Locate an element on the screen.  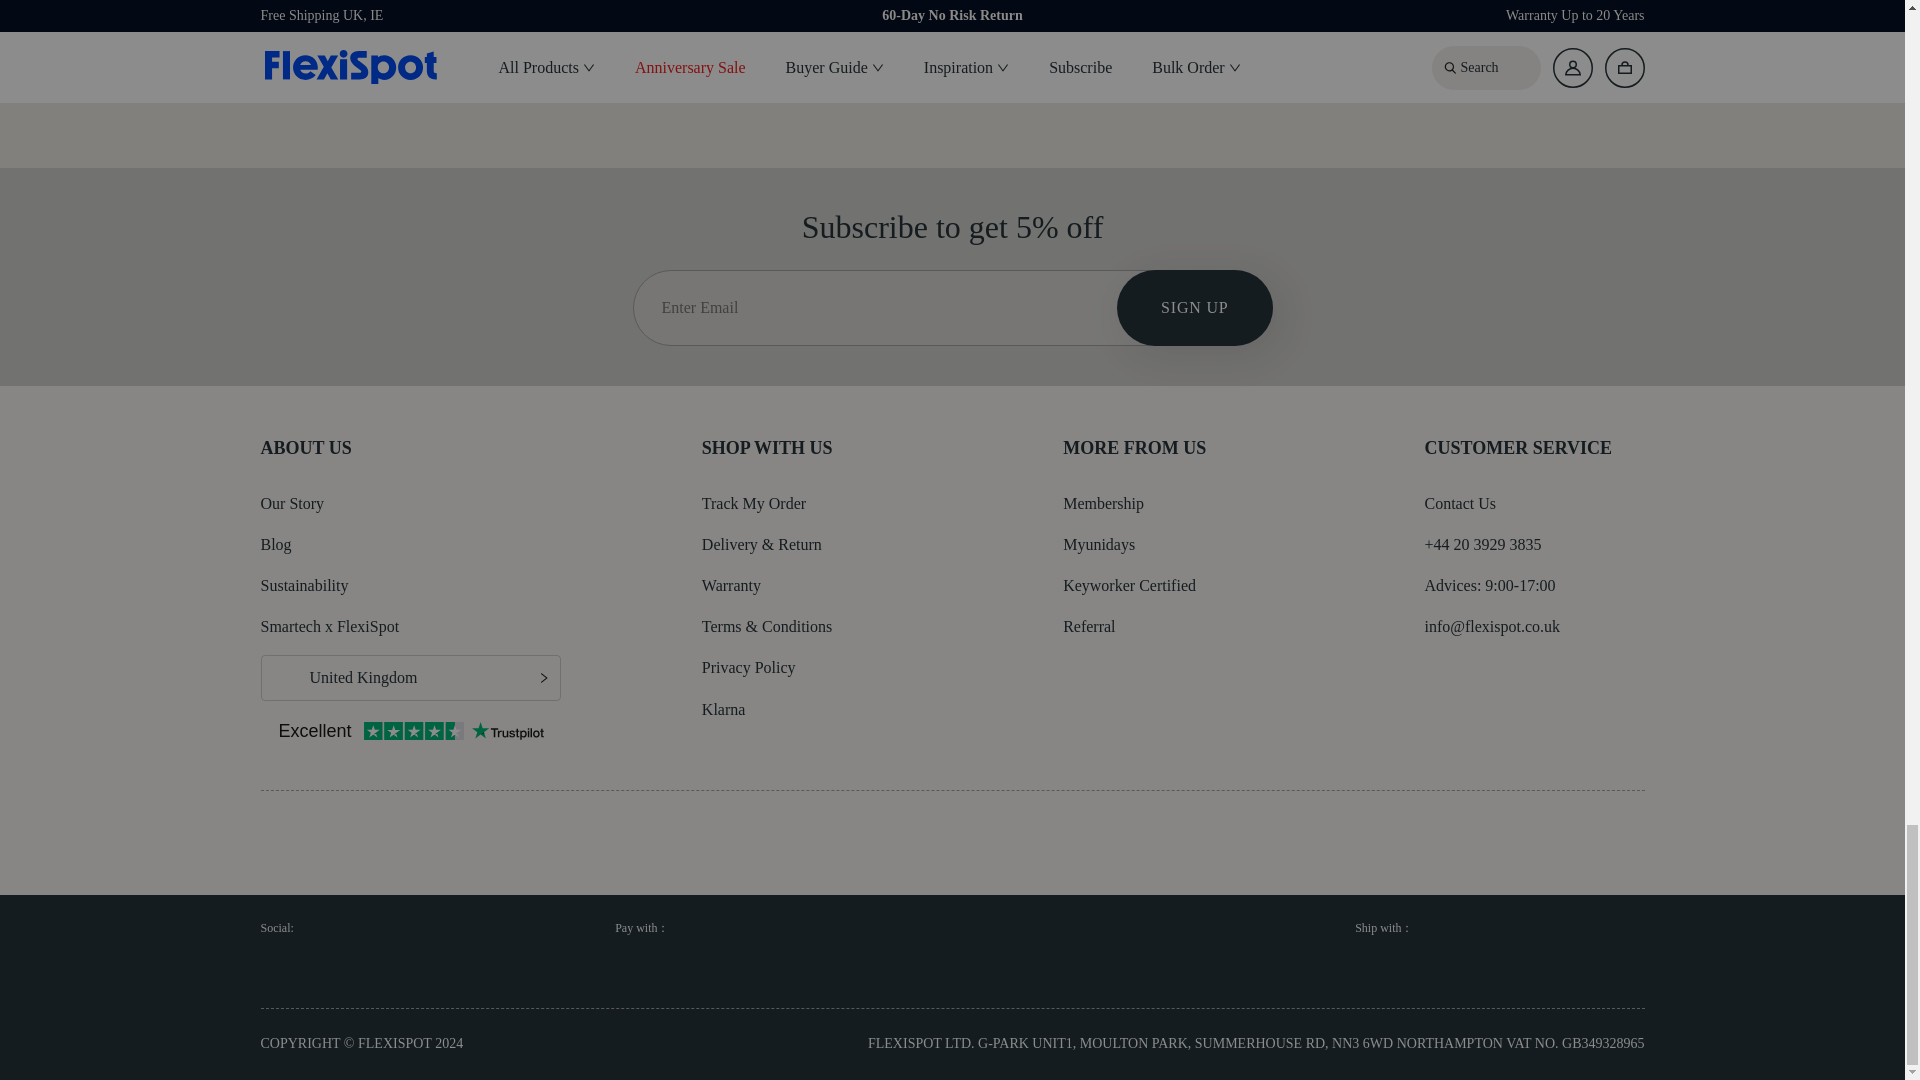
Our Story is located at coordinates (292, 502).